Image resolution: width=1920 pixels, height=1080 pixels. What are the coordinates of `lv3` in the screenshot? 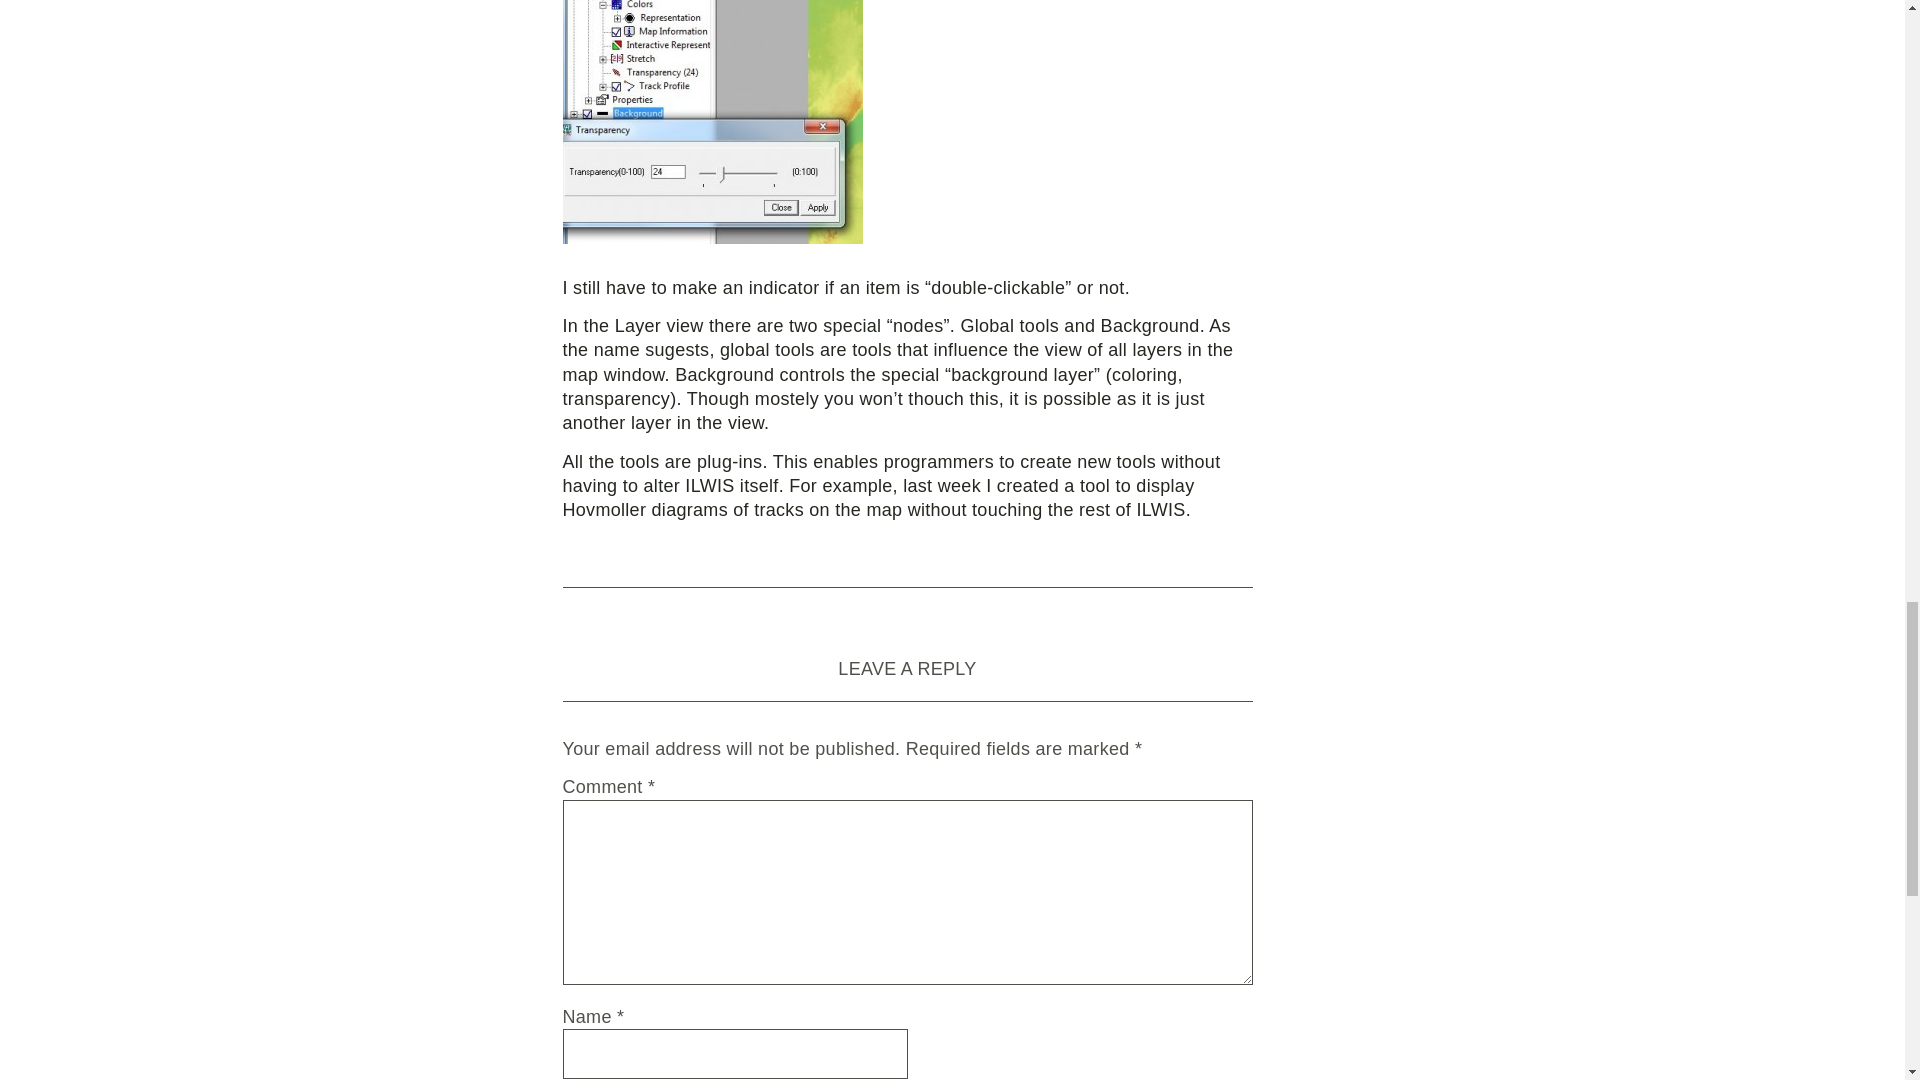 It's located at (712, 122).